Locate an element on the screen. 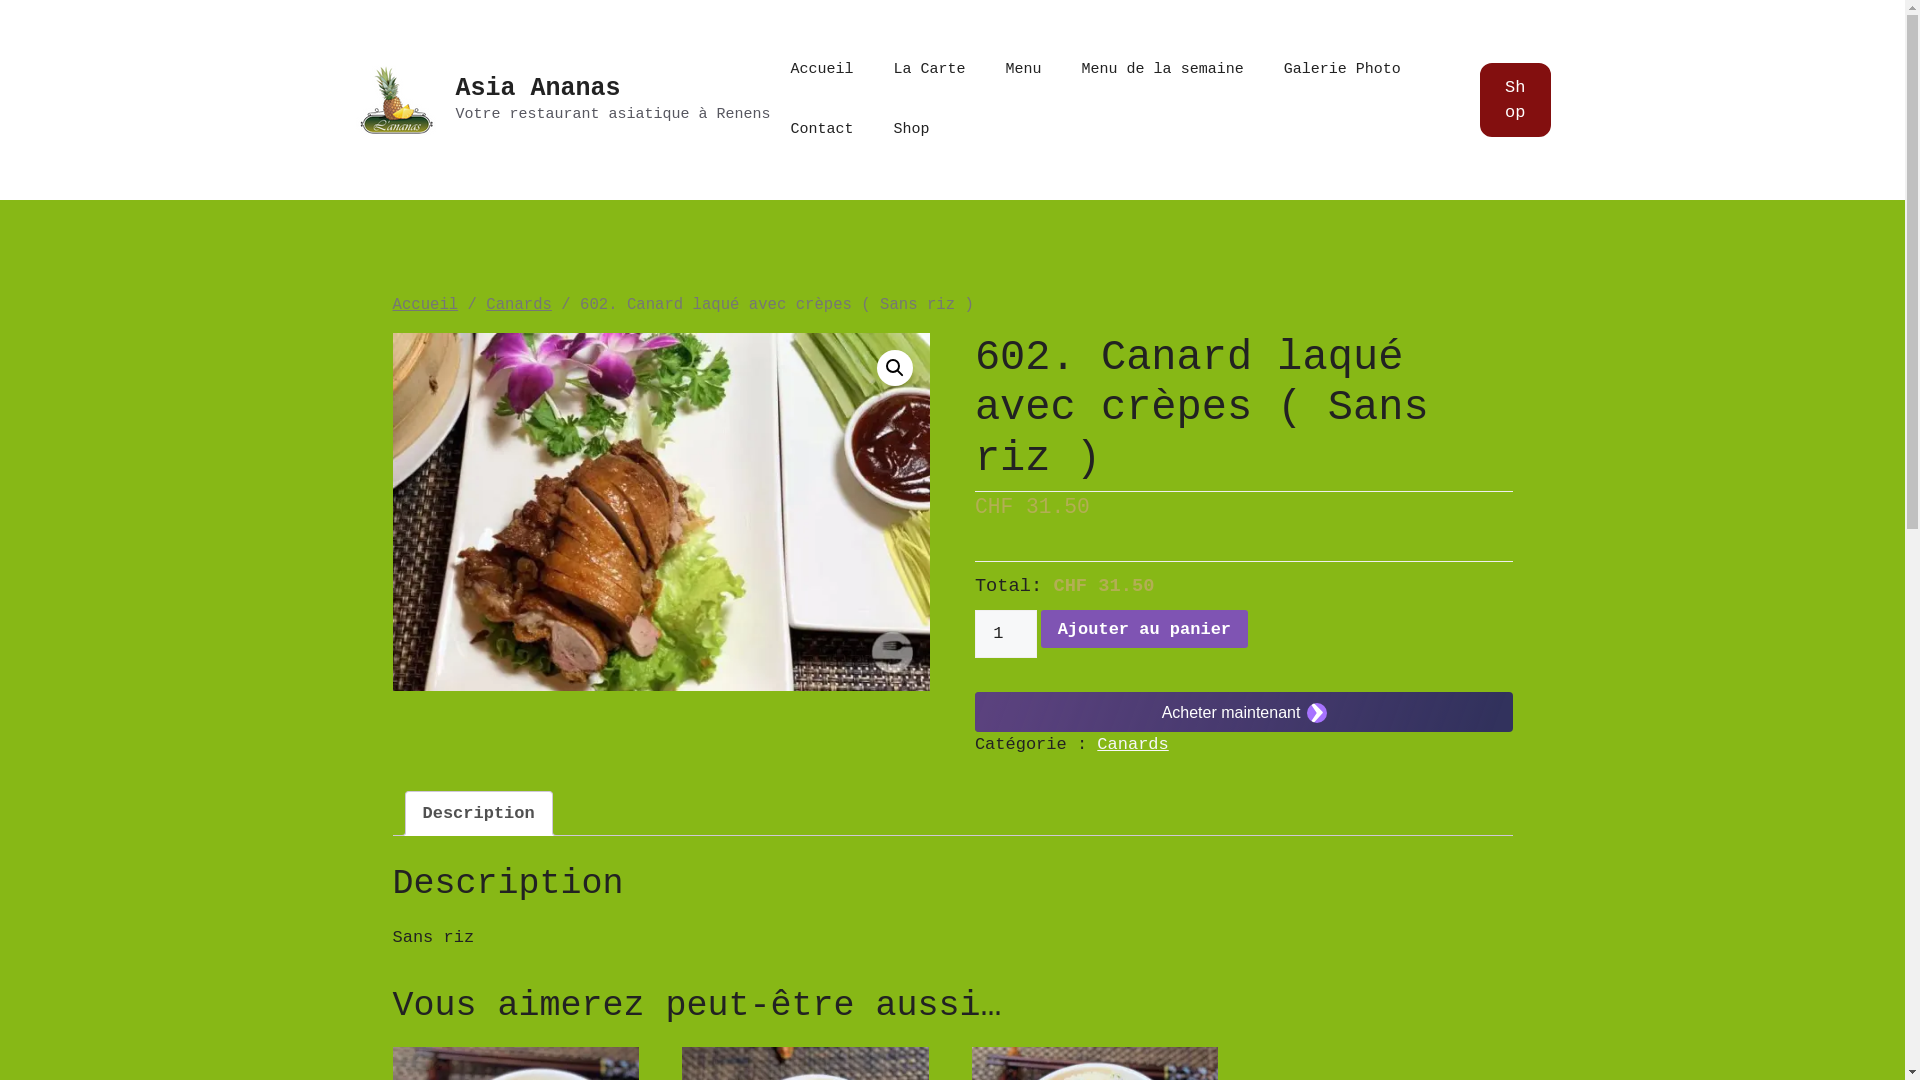 The width and height of the screenshot is (1920, 1080). Galerie Photo is located at coordinates (1342, 70).